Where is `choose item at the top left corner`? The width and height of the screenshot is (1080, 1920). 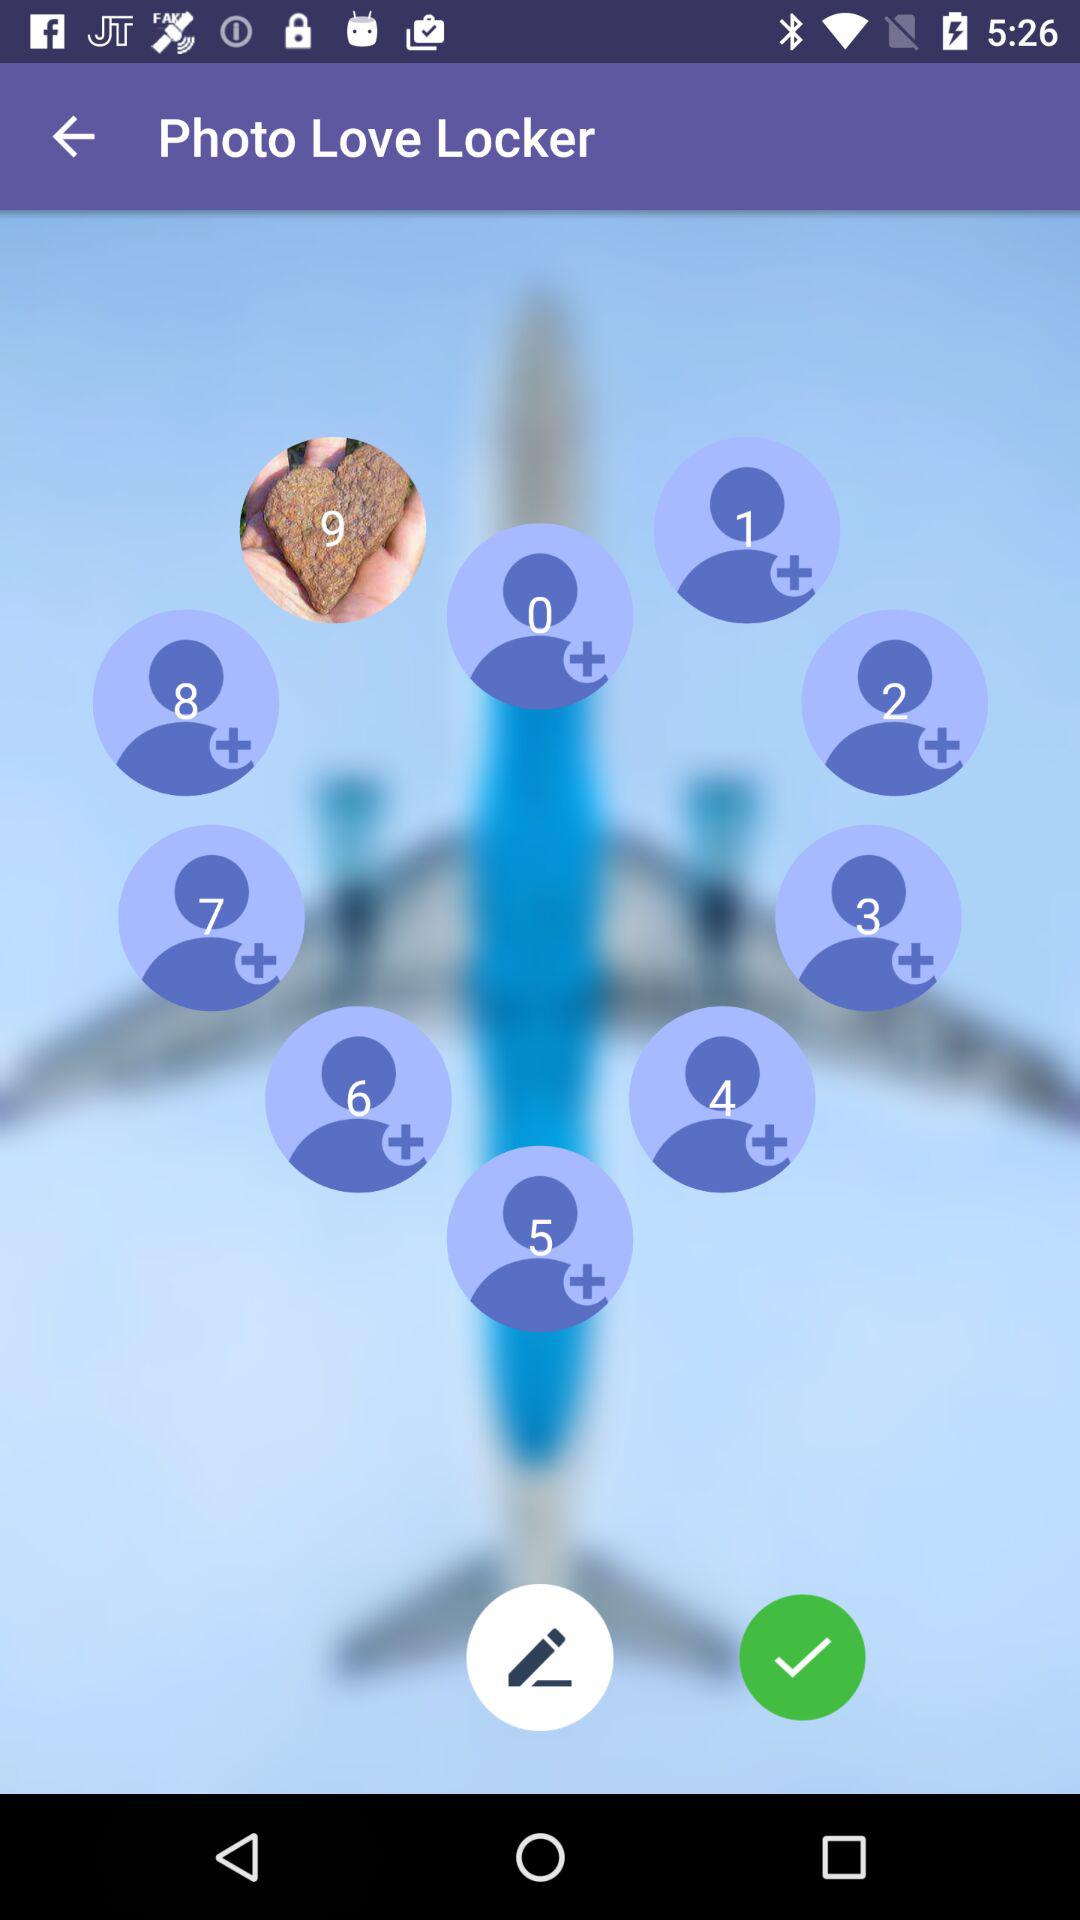
choose item at the top left corner is located at coordinates (73, 136).